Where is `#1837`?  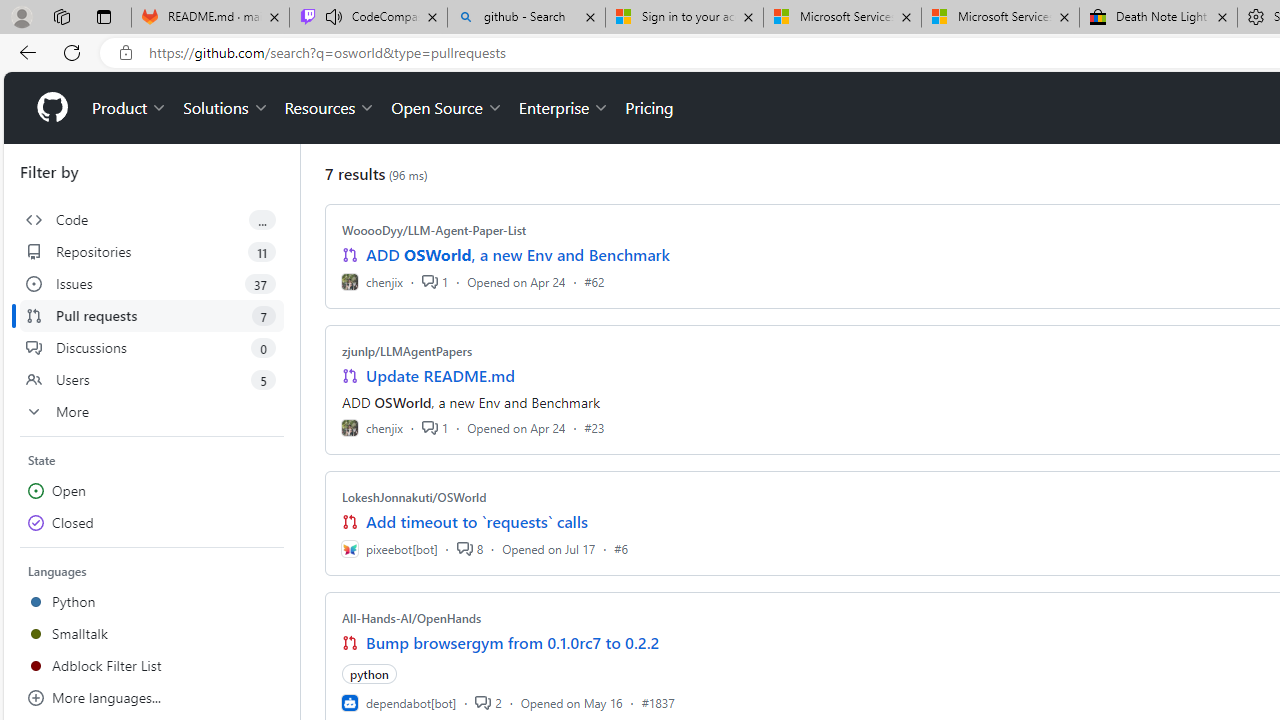
#1837 is located at coordinates (658, 702).